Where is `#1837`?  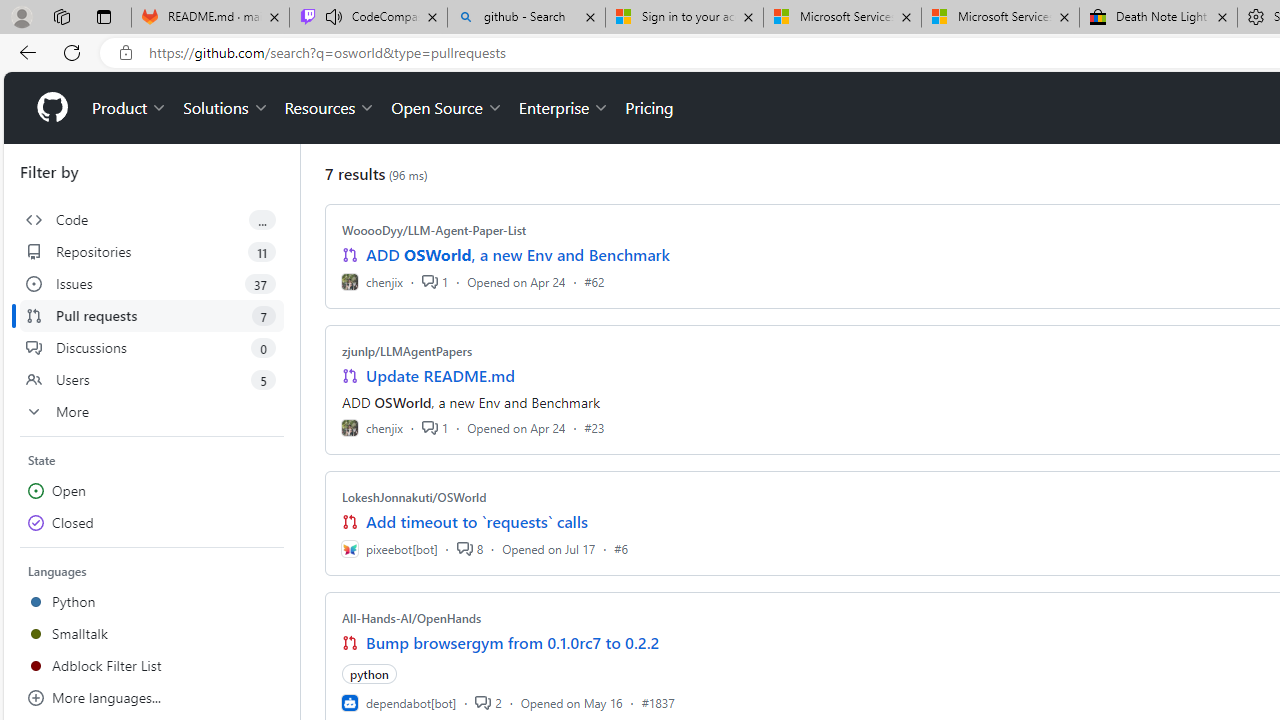
#1837 is located at coordinates (658, 702).